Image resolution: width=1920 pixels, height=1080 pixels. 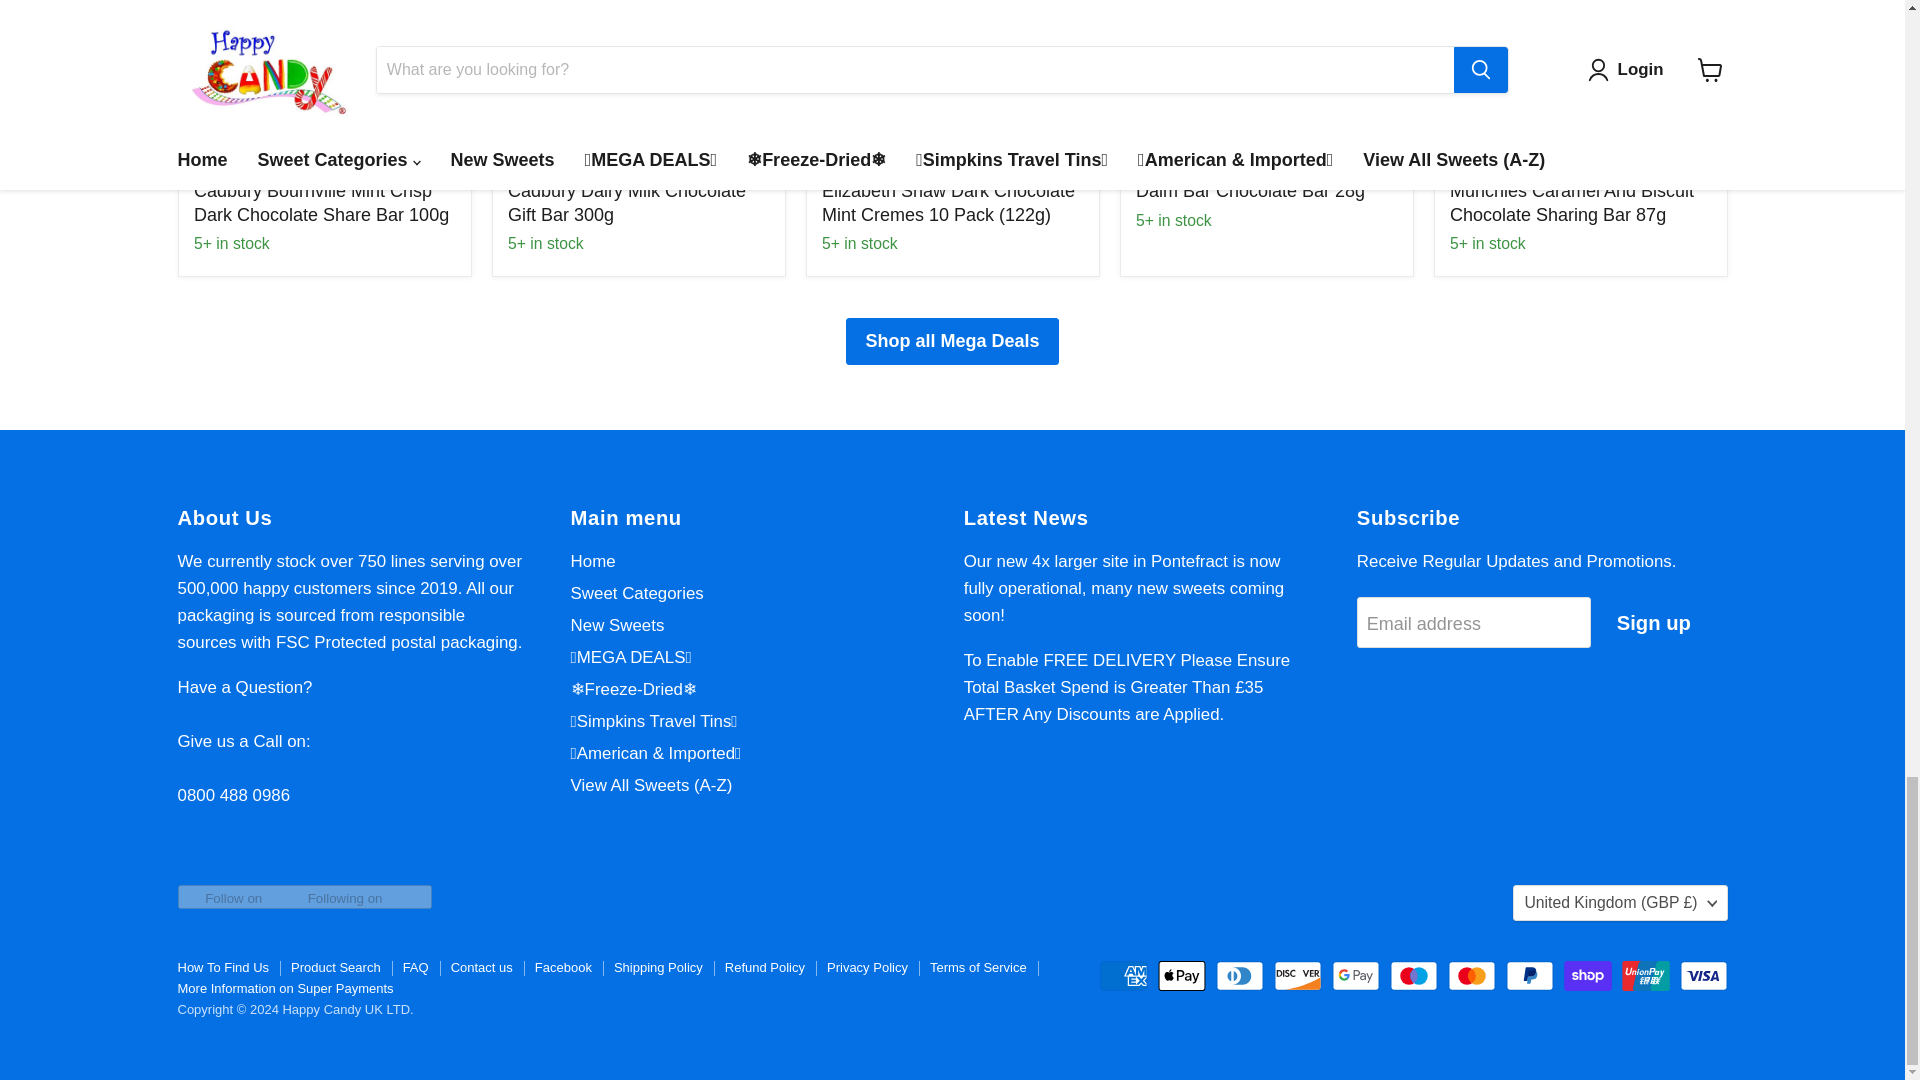 I want to click on Discover, so click(x=1298, y=976).